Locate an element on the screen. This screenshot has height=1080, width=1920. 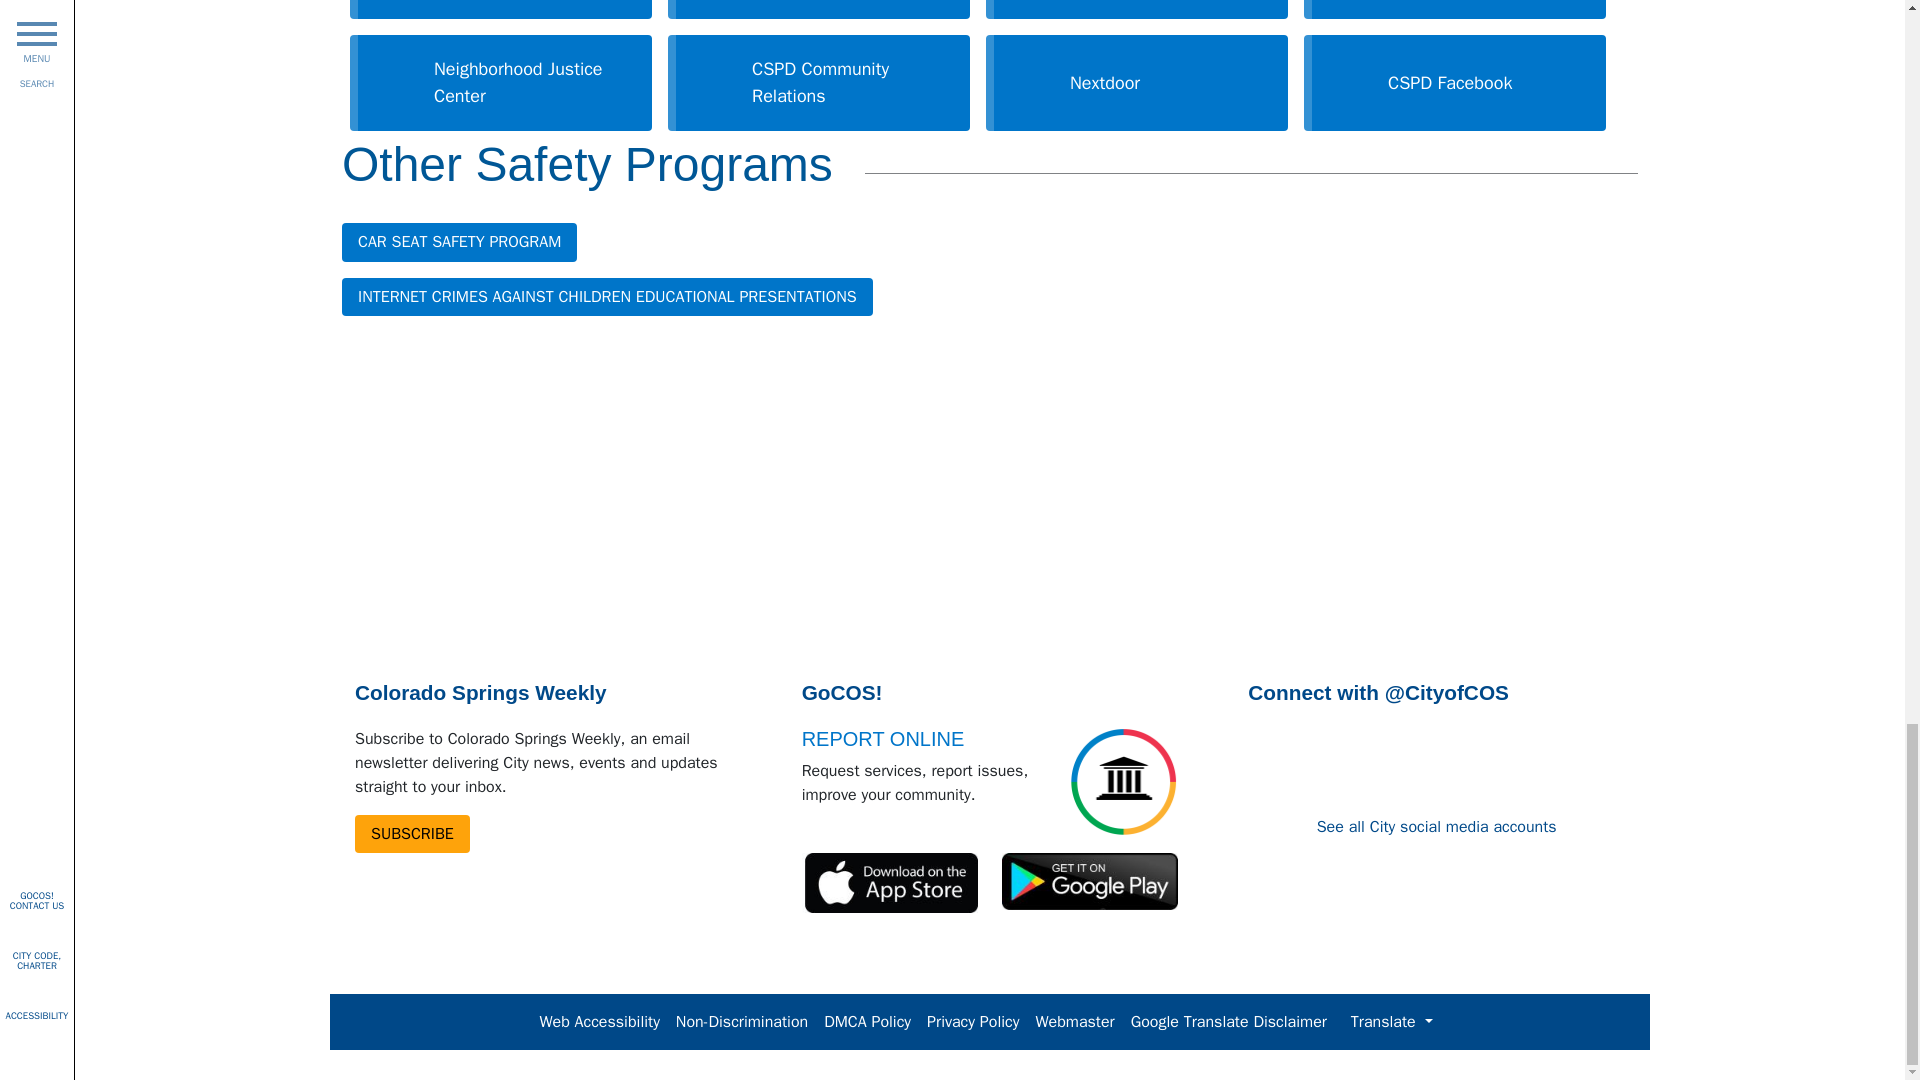
COS Ready is located at coordinates (1455, 14).